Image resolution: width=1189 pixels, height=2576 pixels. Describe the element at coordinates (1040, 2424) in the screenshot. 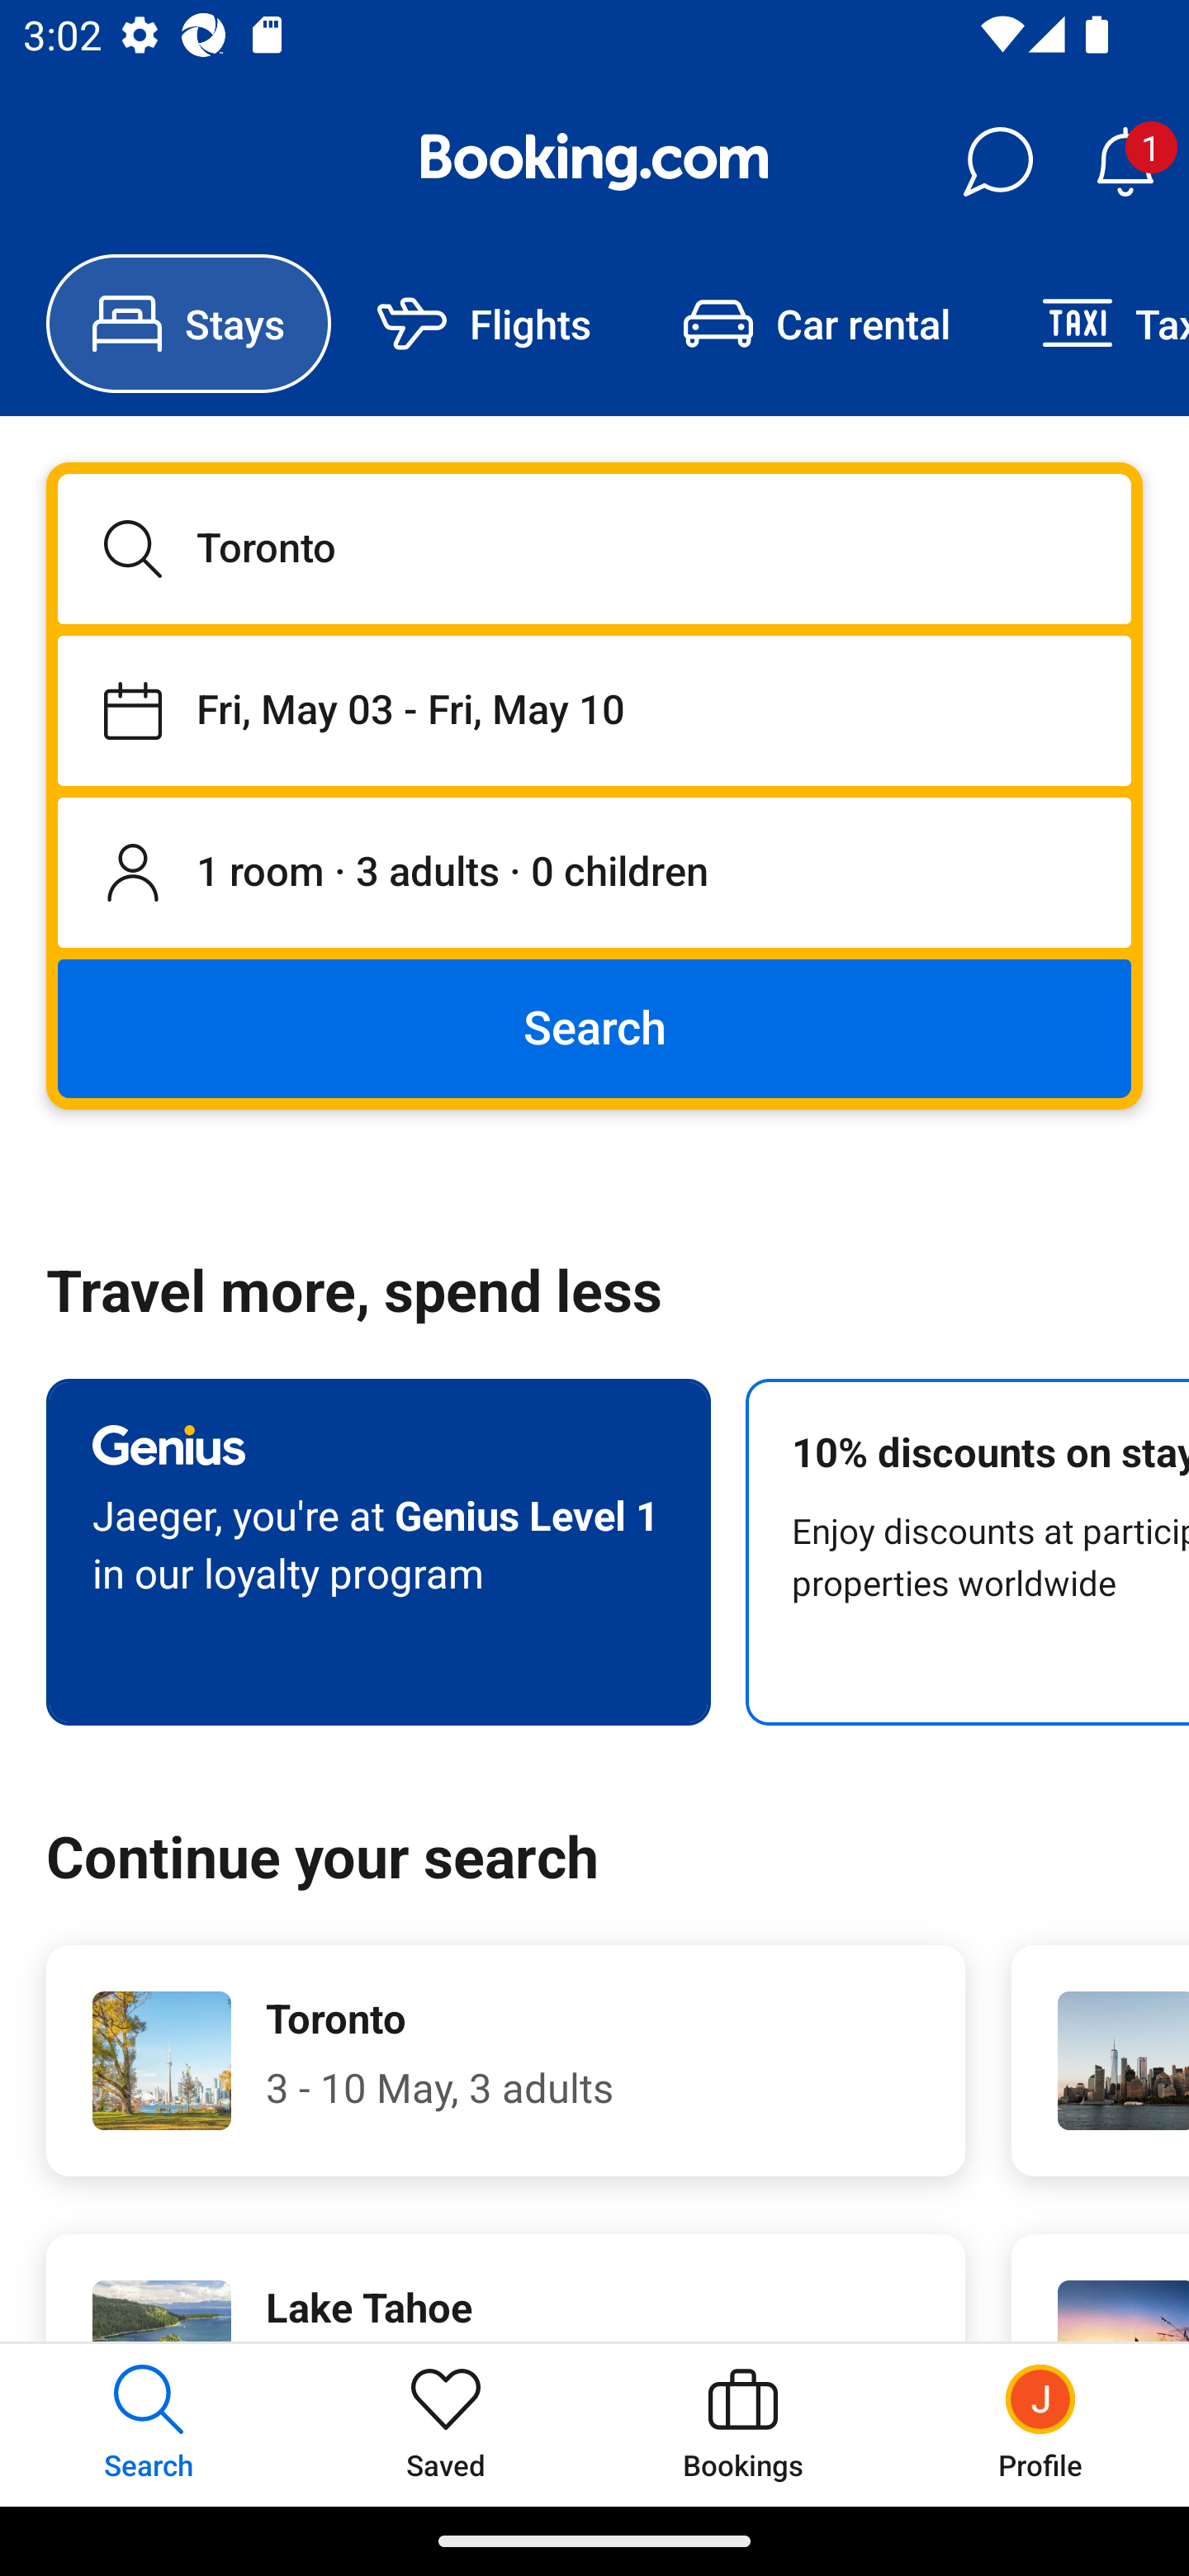

I see `Profile` at that location.